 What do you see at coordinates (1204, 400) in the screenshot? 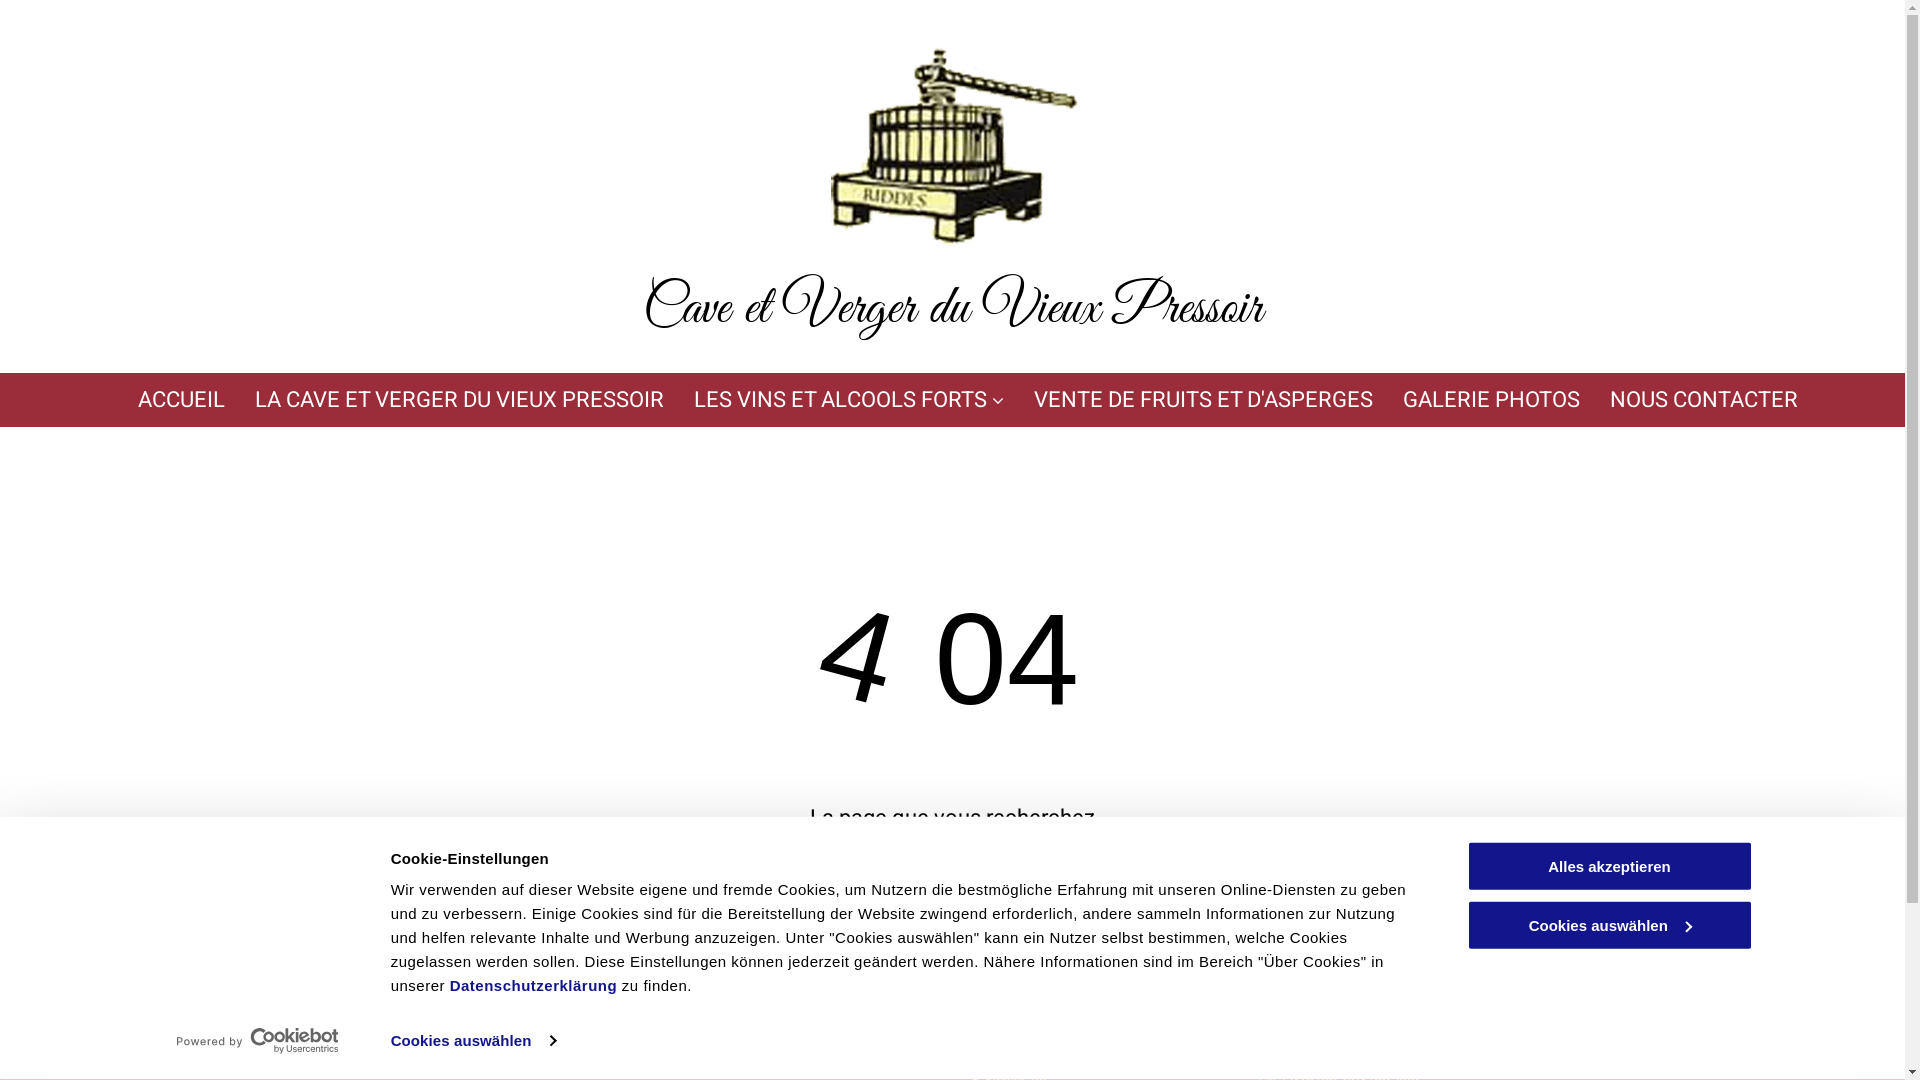
I see `VENTE DE FRUITS ET D'ASPERGES` at bounding box center [1204, 400].